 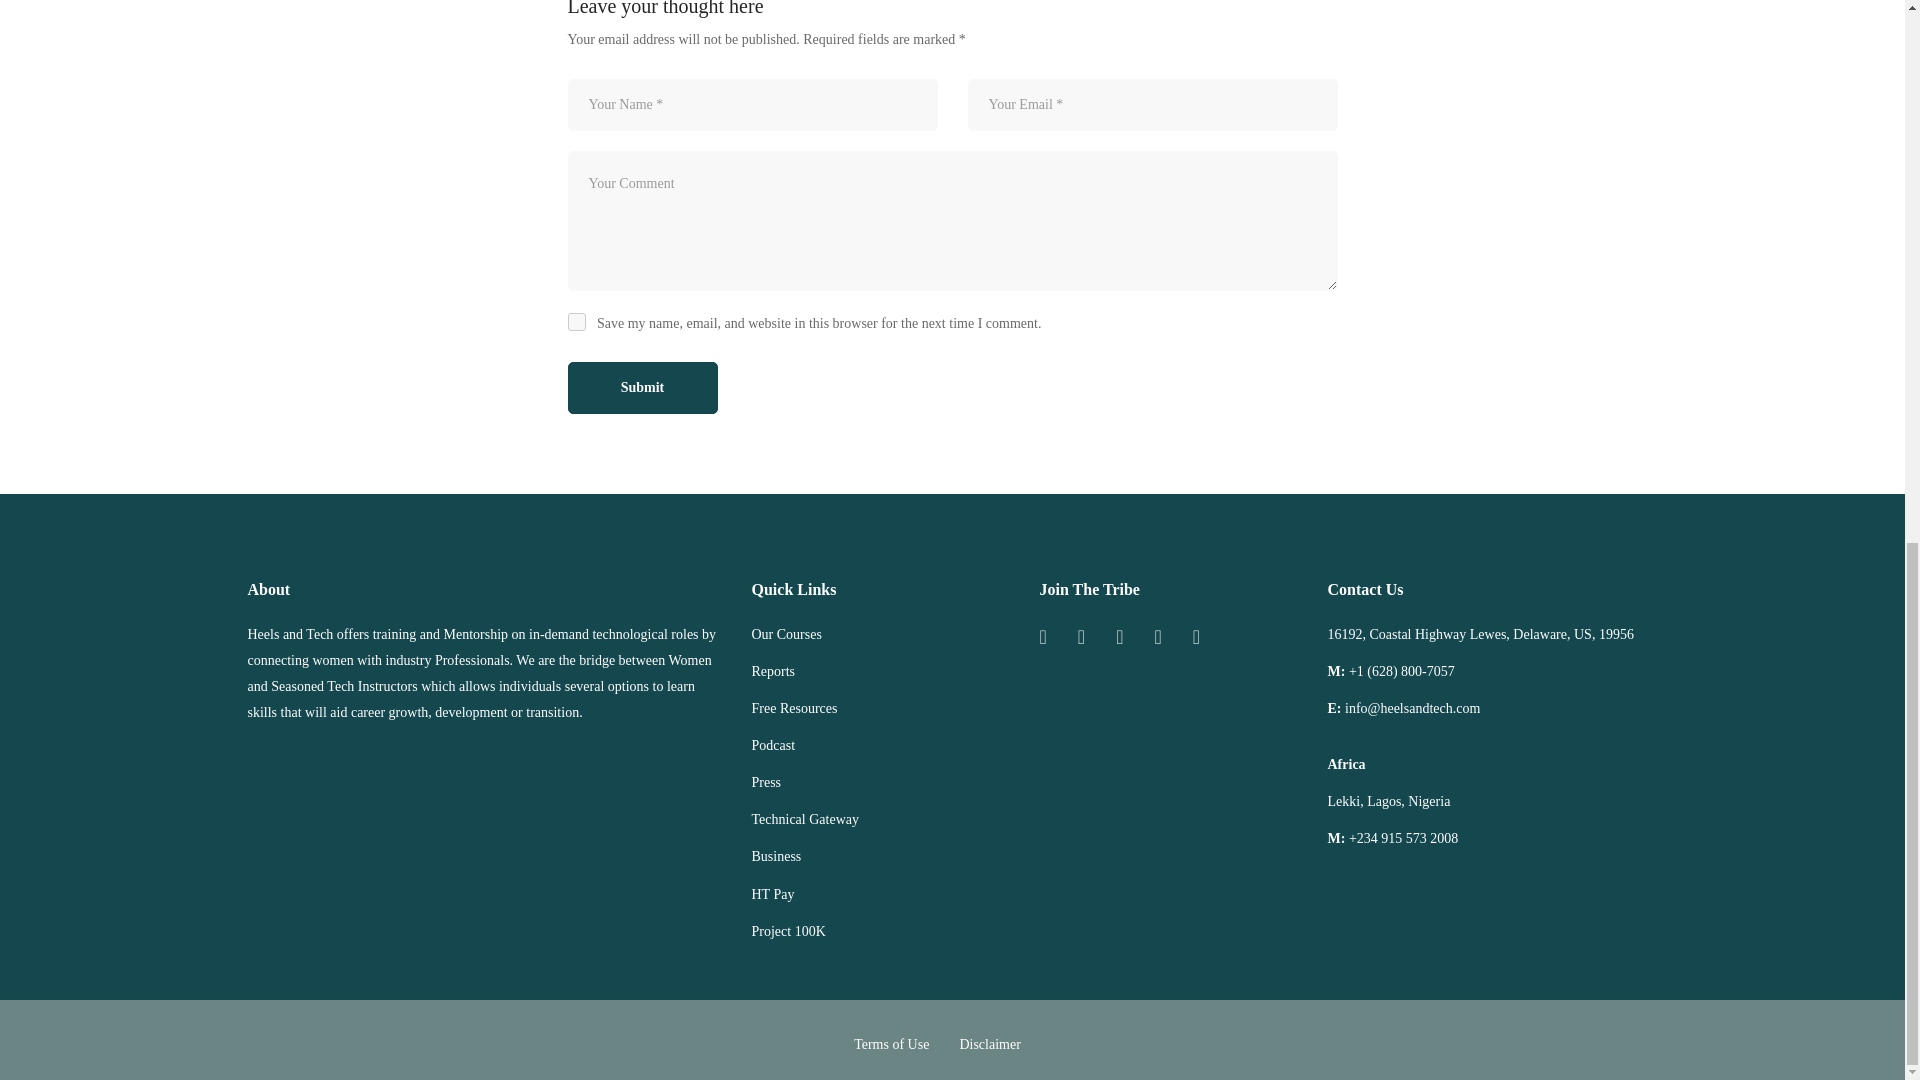 I want to click on Reports, so click(x=774, y=671).